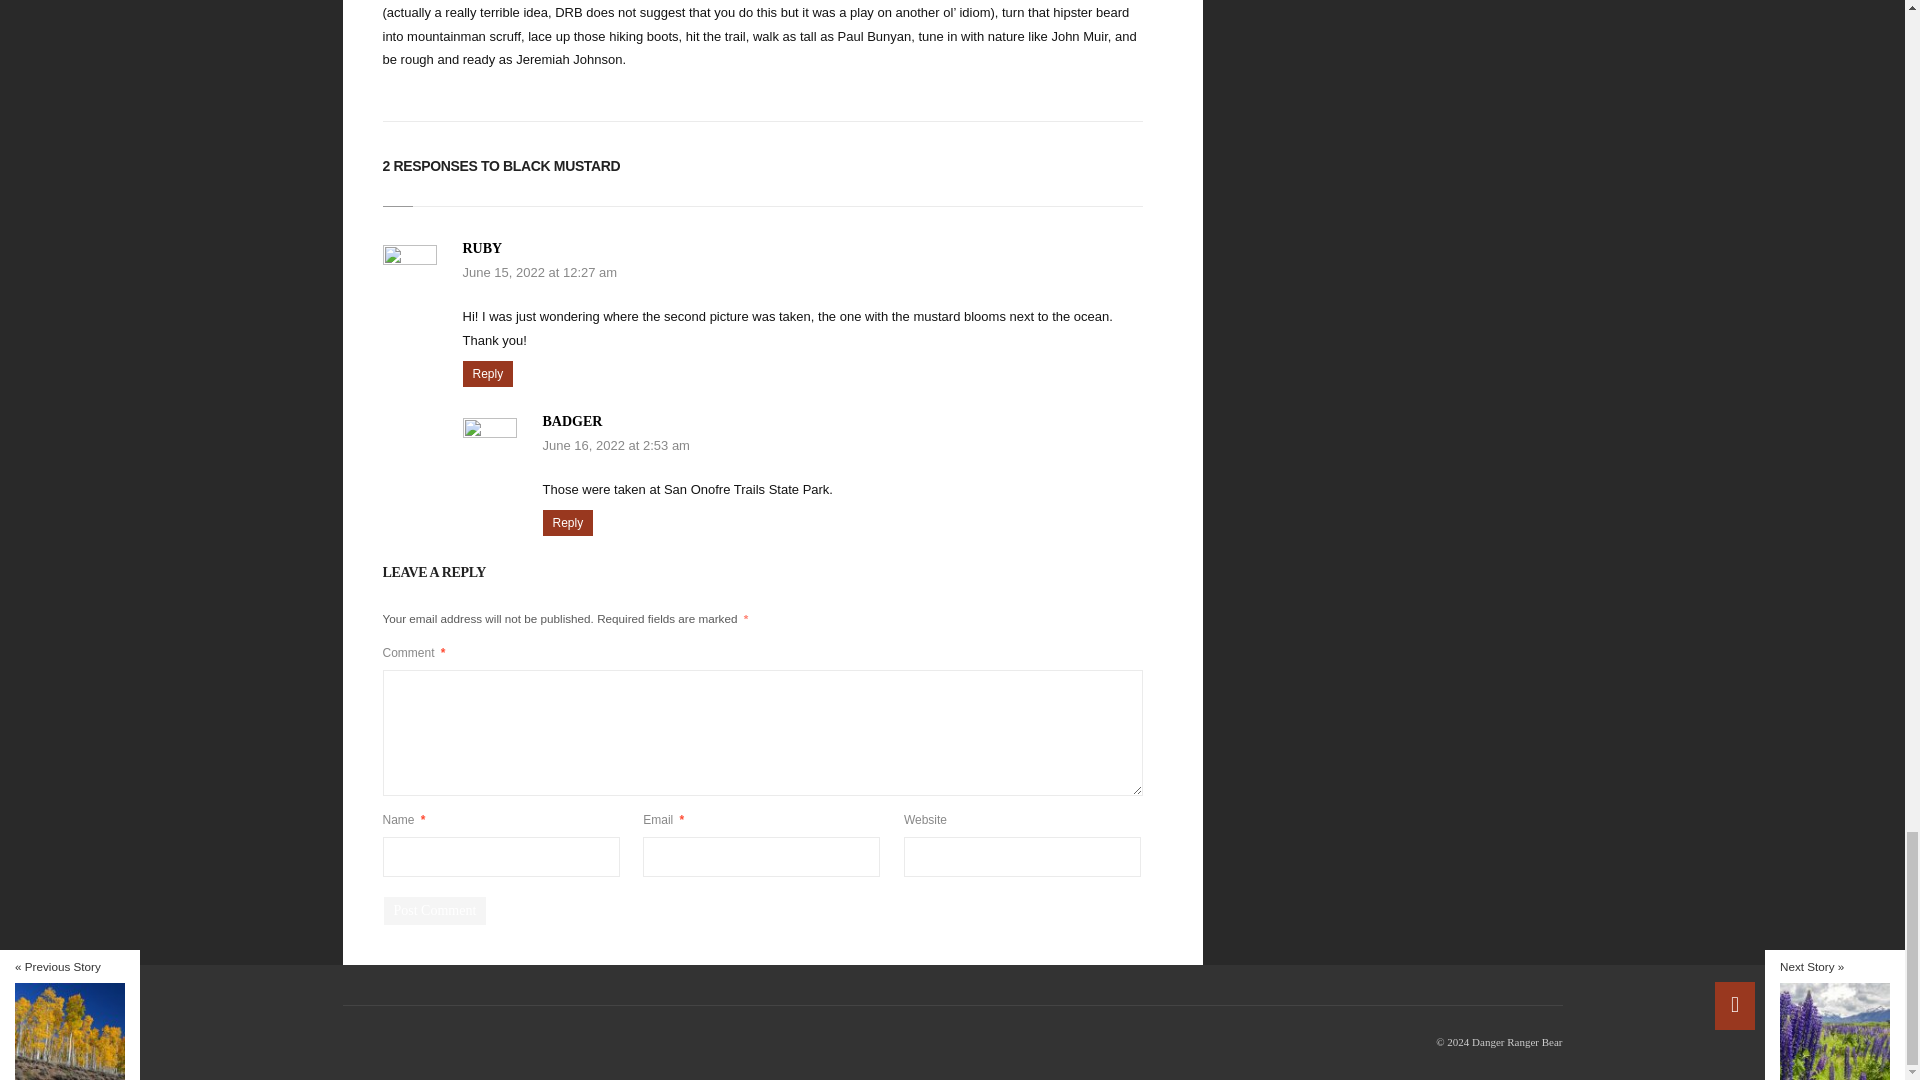 Image resolution: width=1920 pixels, height=1080 pixels. What do you see at coordinates (539, 272) in the screenshot?
I see `June 15, 2022 at 12:27 am` at bounding box center [539, 272].